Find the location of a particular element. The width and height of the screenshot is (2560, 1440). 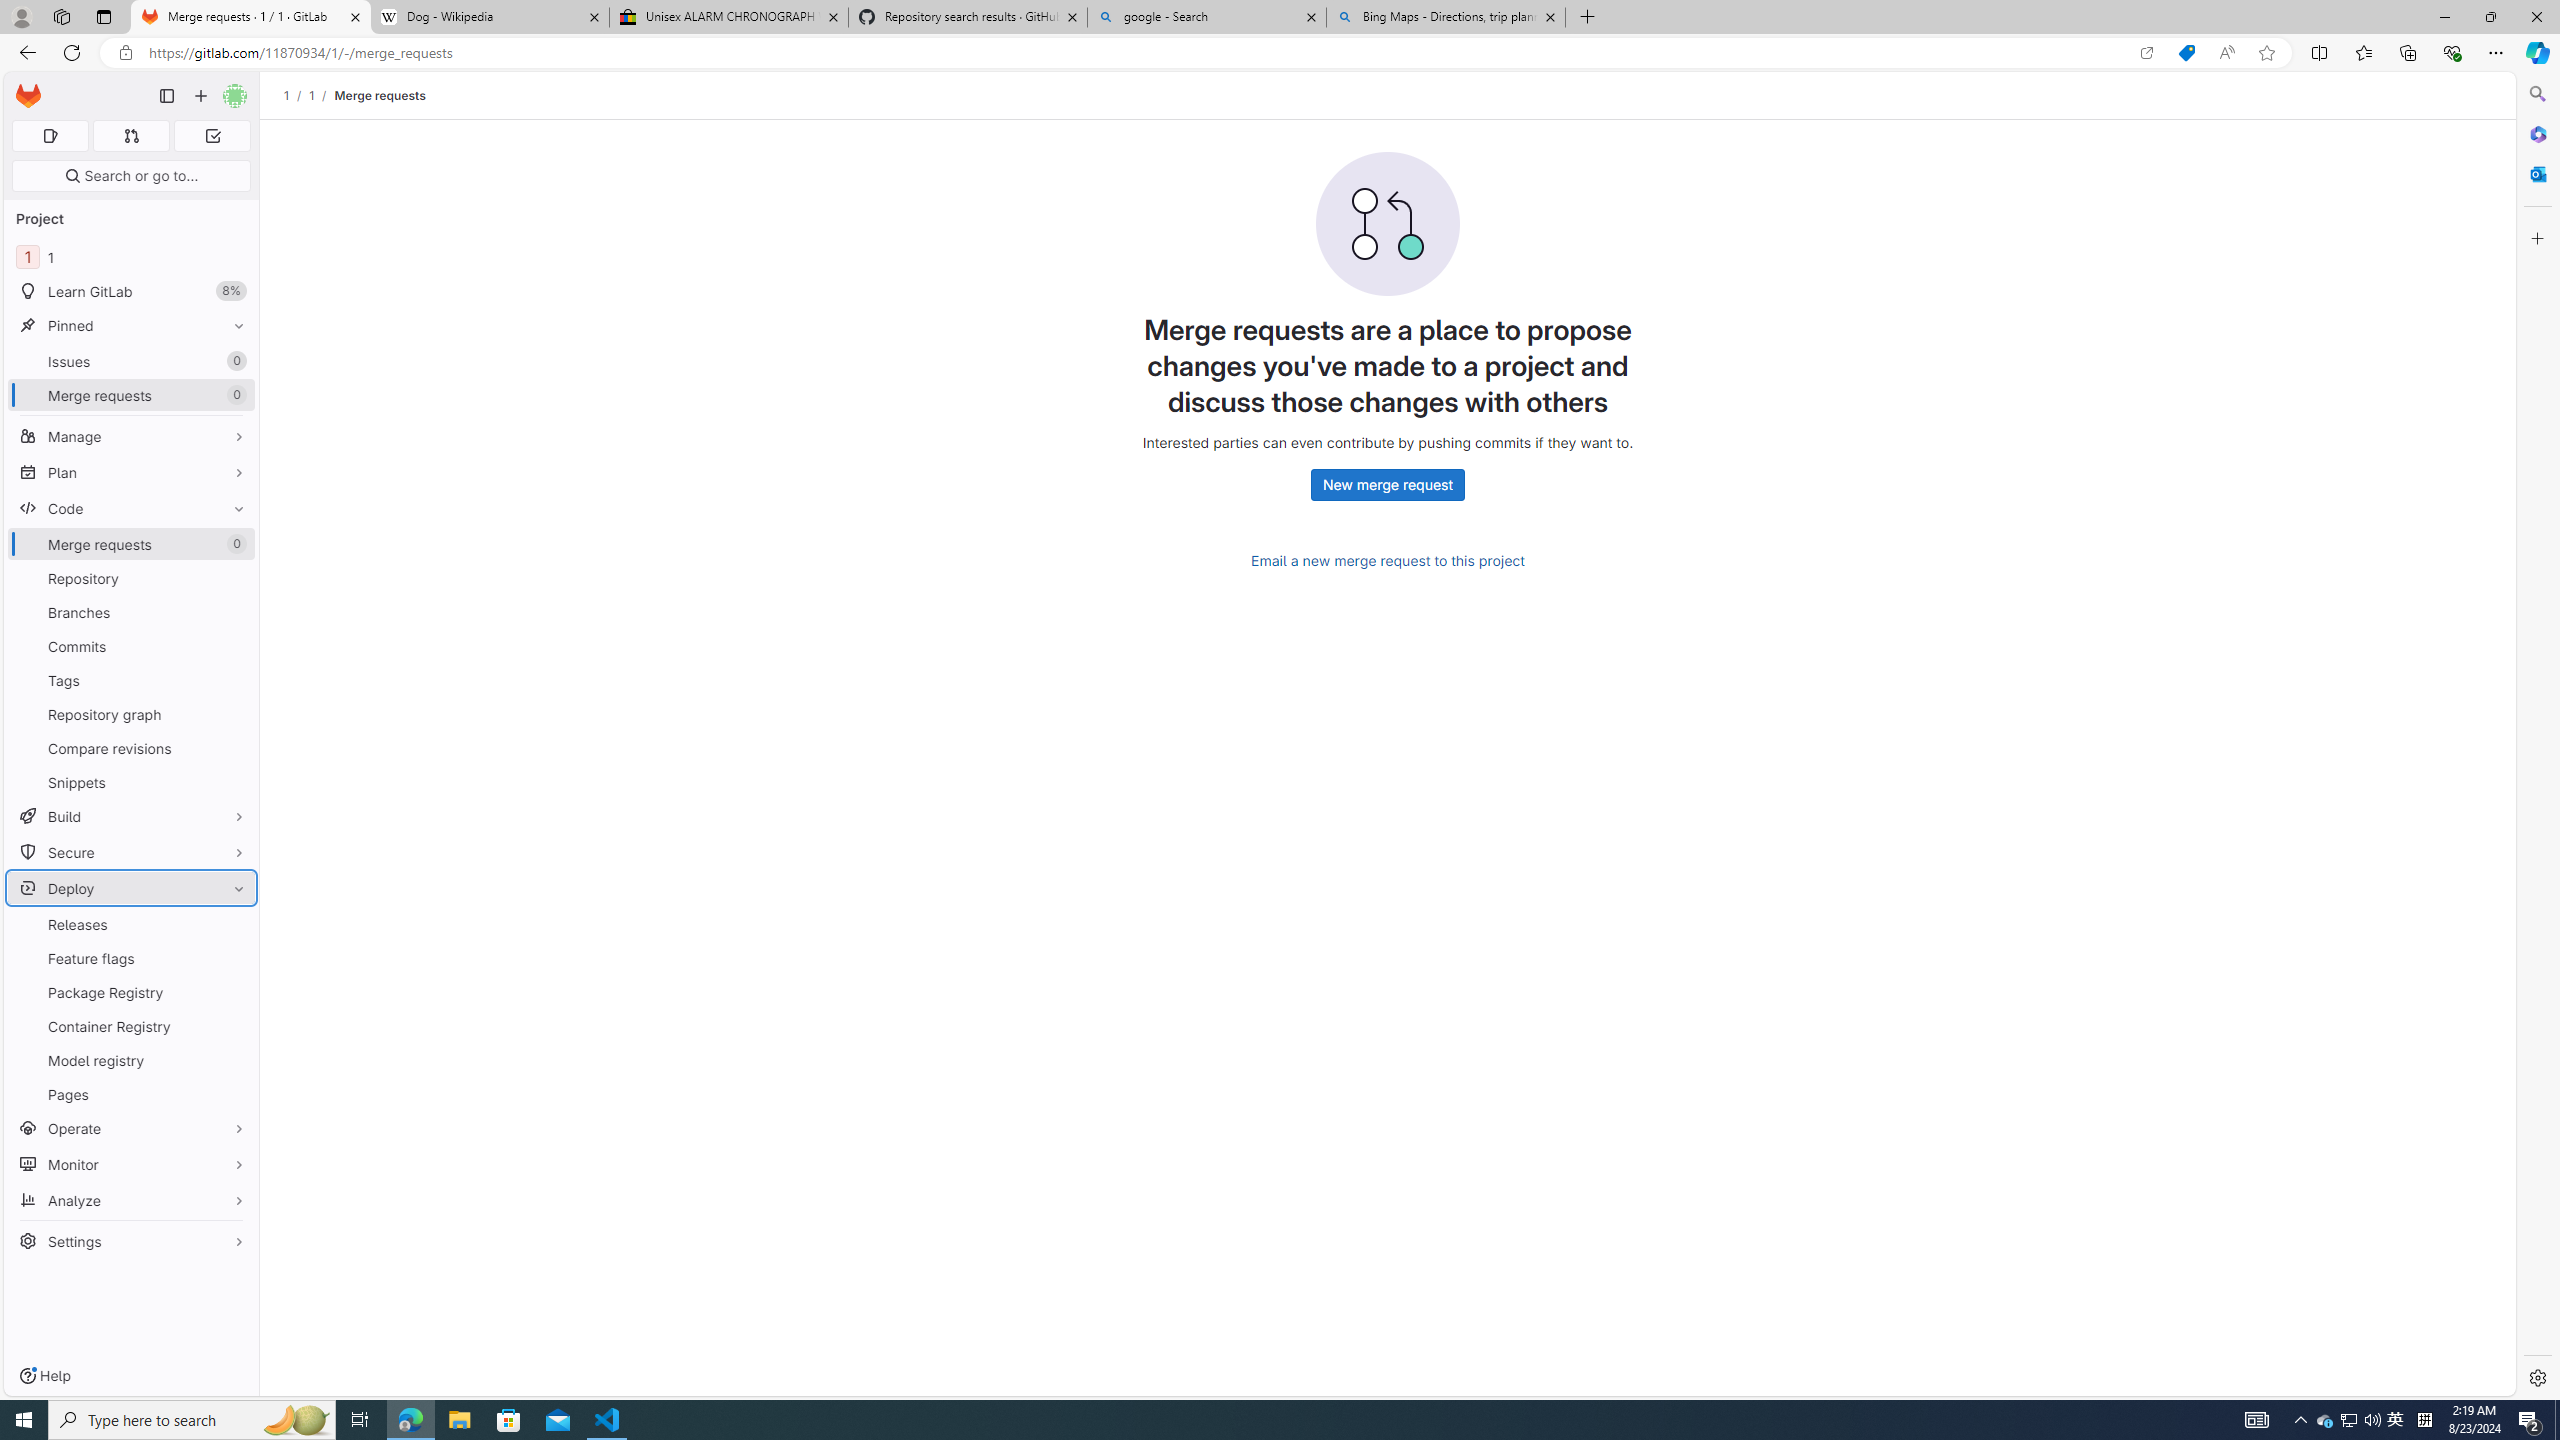

Manage is located at coordinates (132, 436).